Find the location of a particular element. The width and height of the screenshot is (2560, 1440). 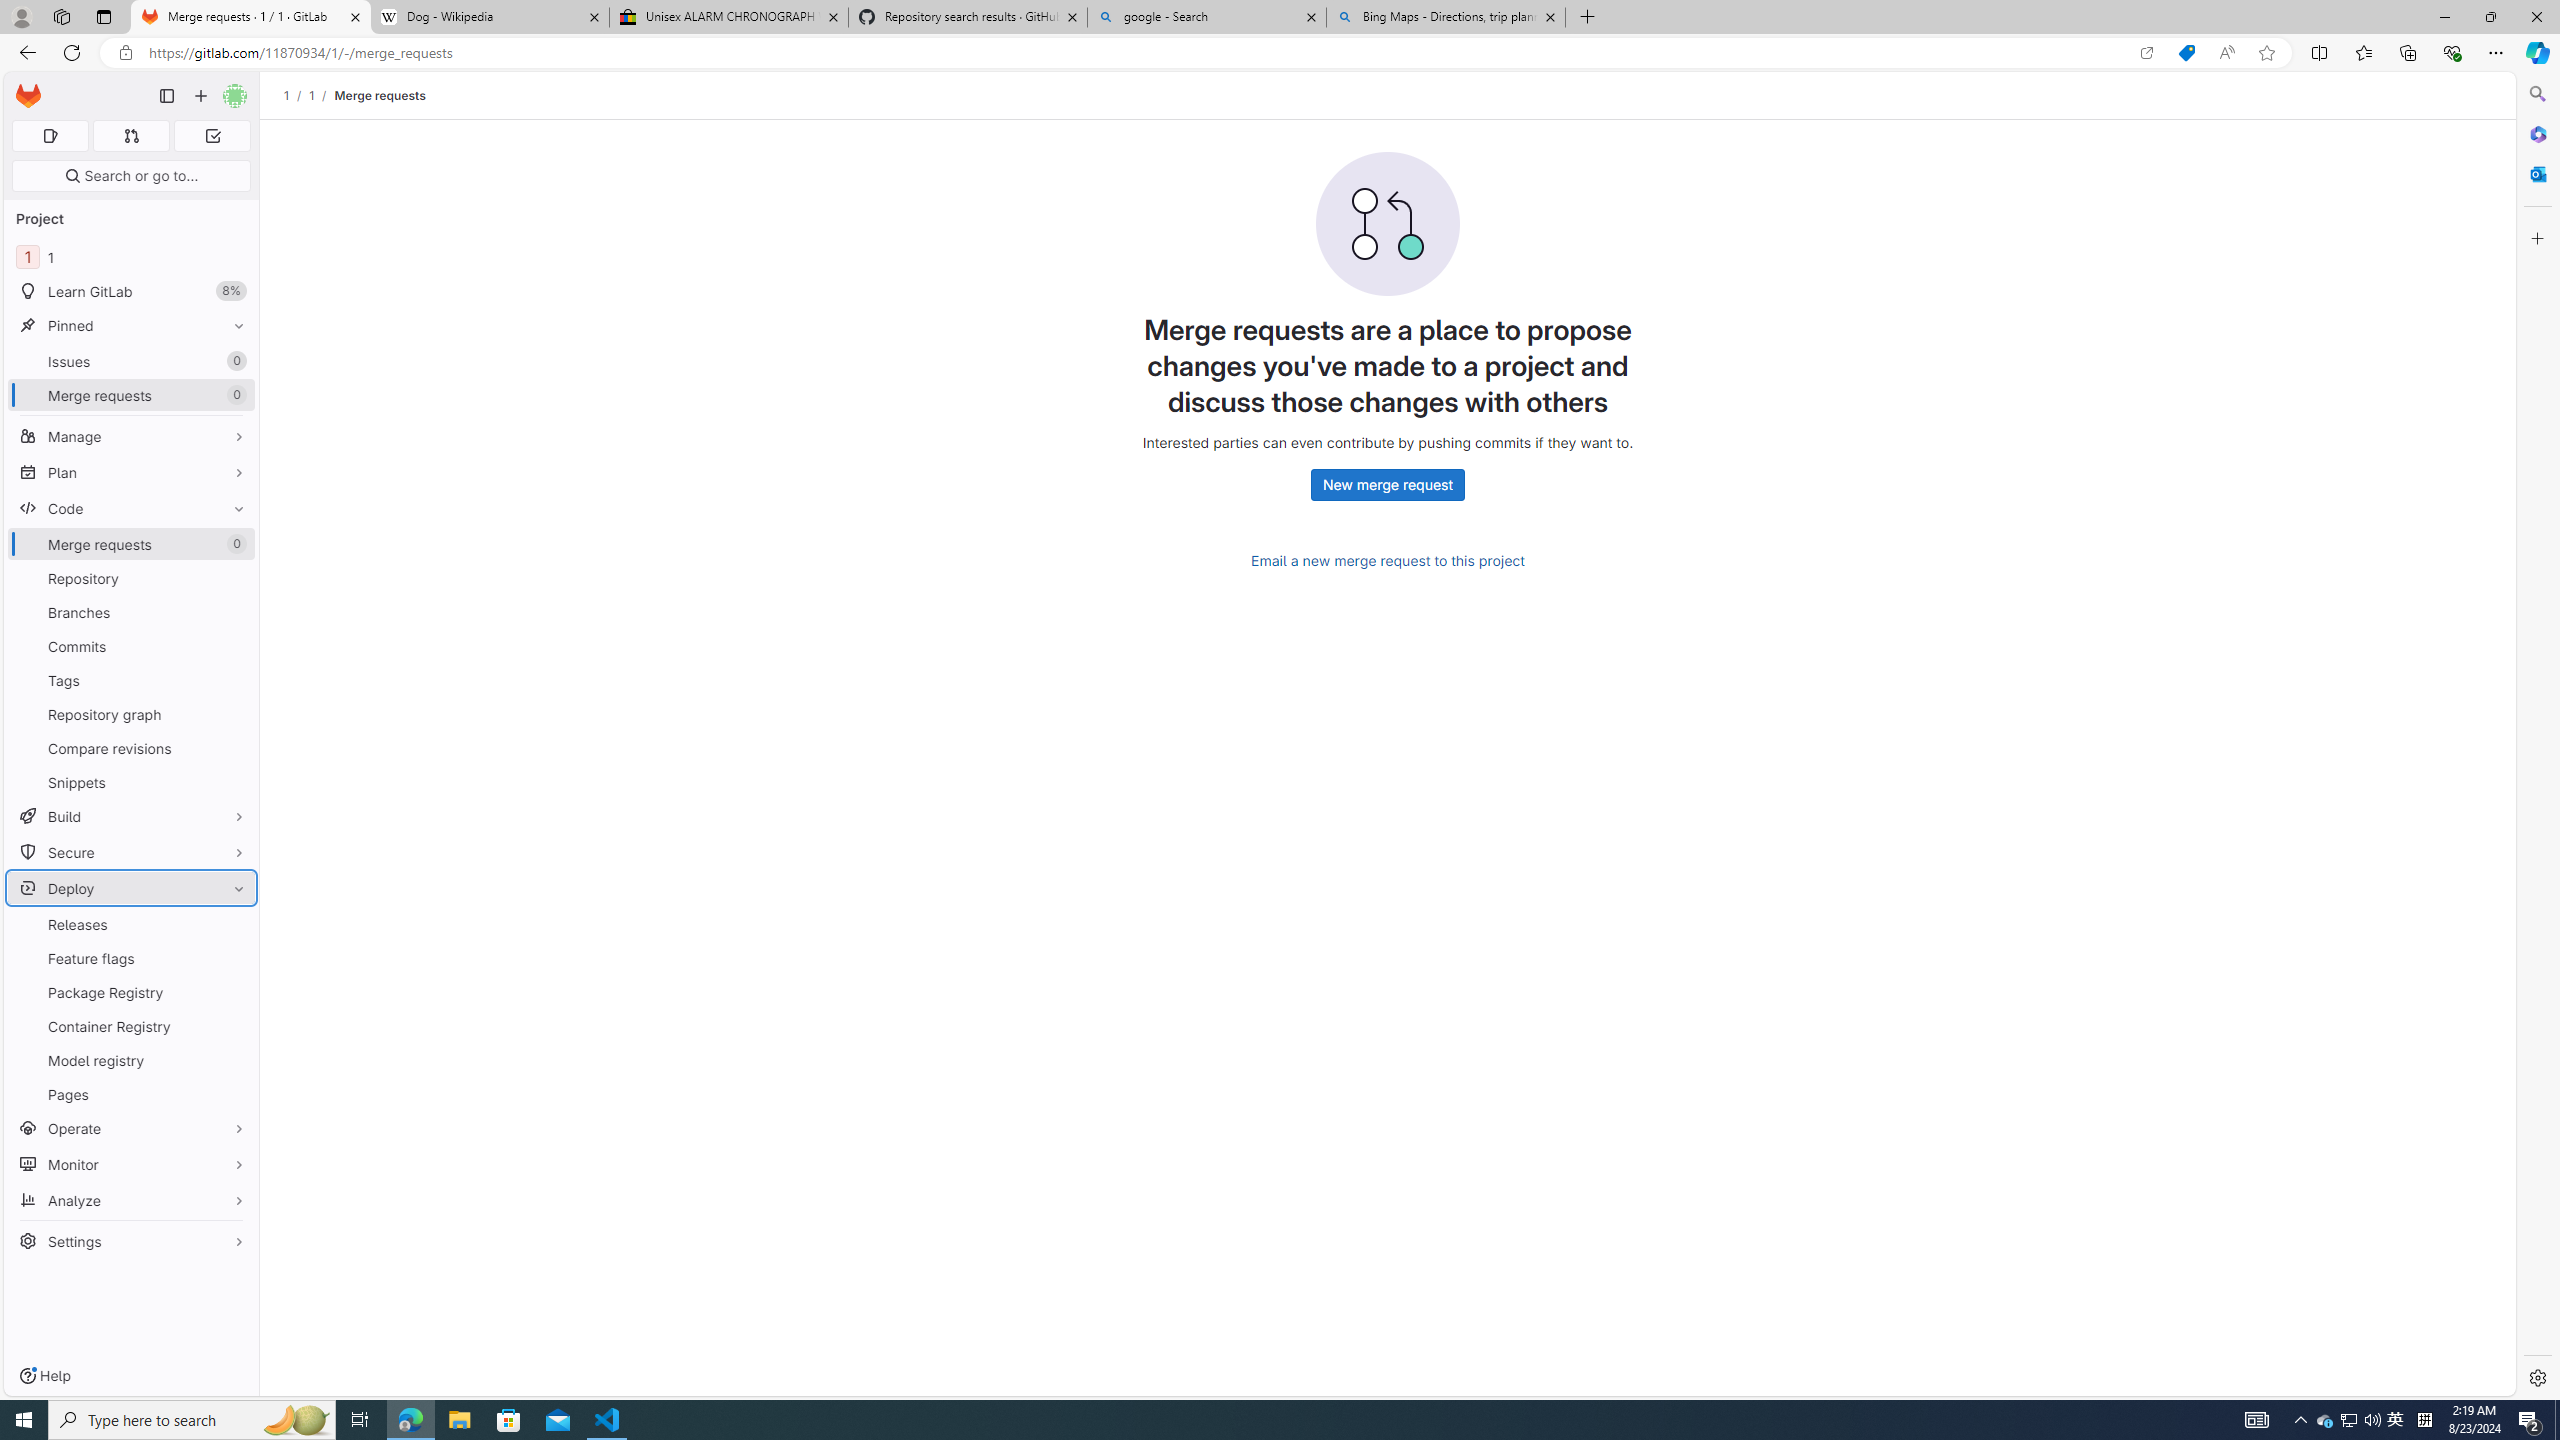

Manage is located at coordinates (132, 436).